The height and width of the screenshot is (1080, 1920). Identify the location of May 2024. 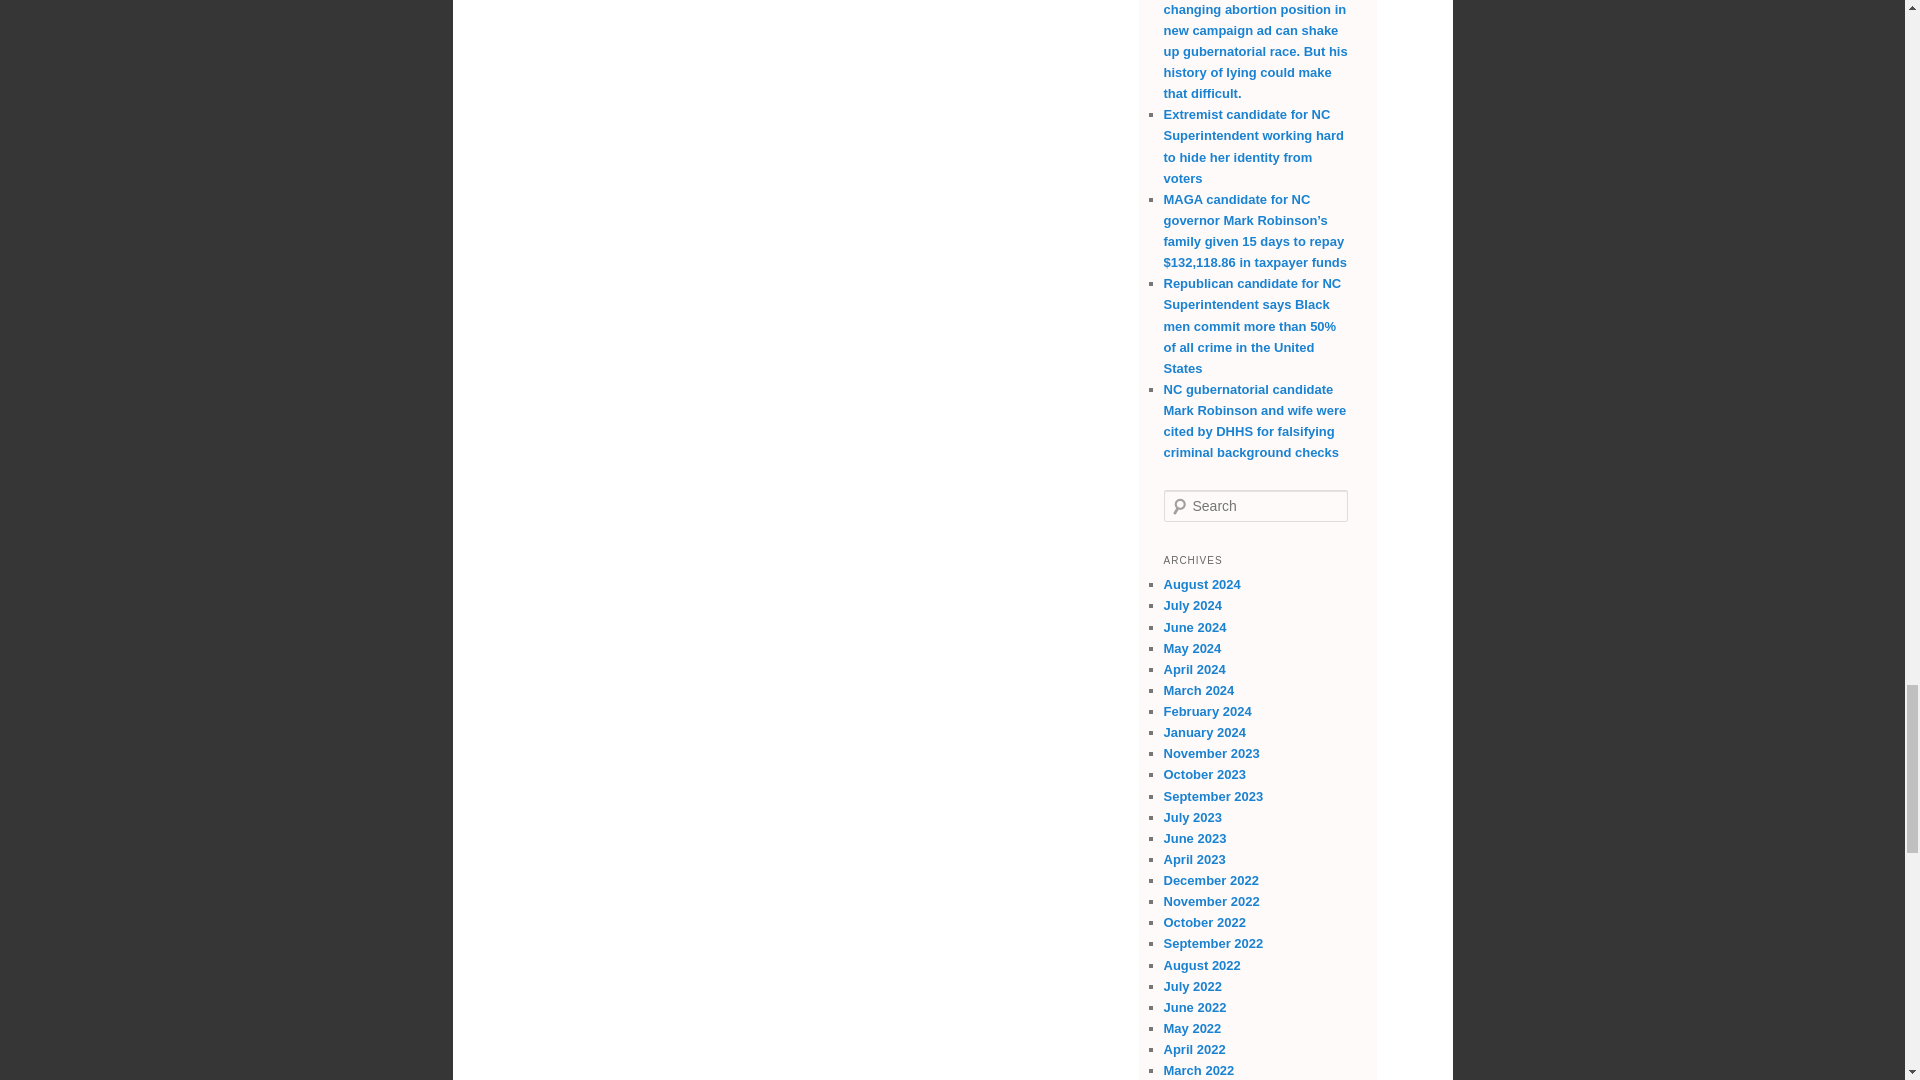
(1192, 648).